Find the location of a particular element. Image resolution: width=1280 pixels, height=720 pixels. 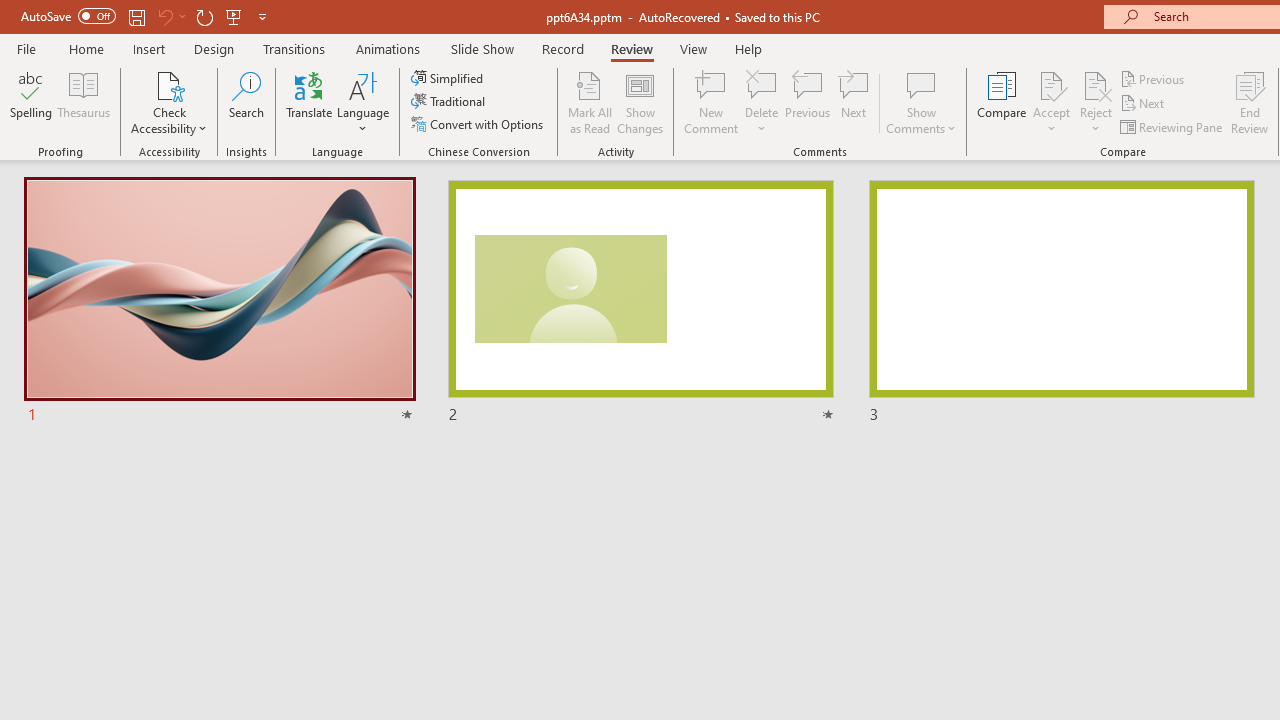

Thesaurus... is located at coordinates (84, 102).